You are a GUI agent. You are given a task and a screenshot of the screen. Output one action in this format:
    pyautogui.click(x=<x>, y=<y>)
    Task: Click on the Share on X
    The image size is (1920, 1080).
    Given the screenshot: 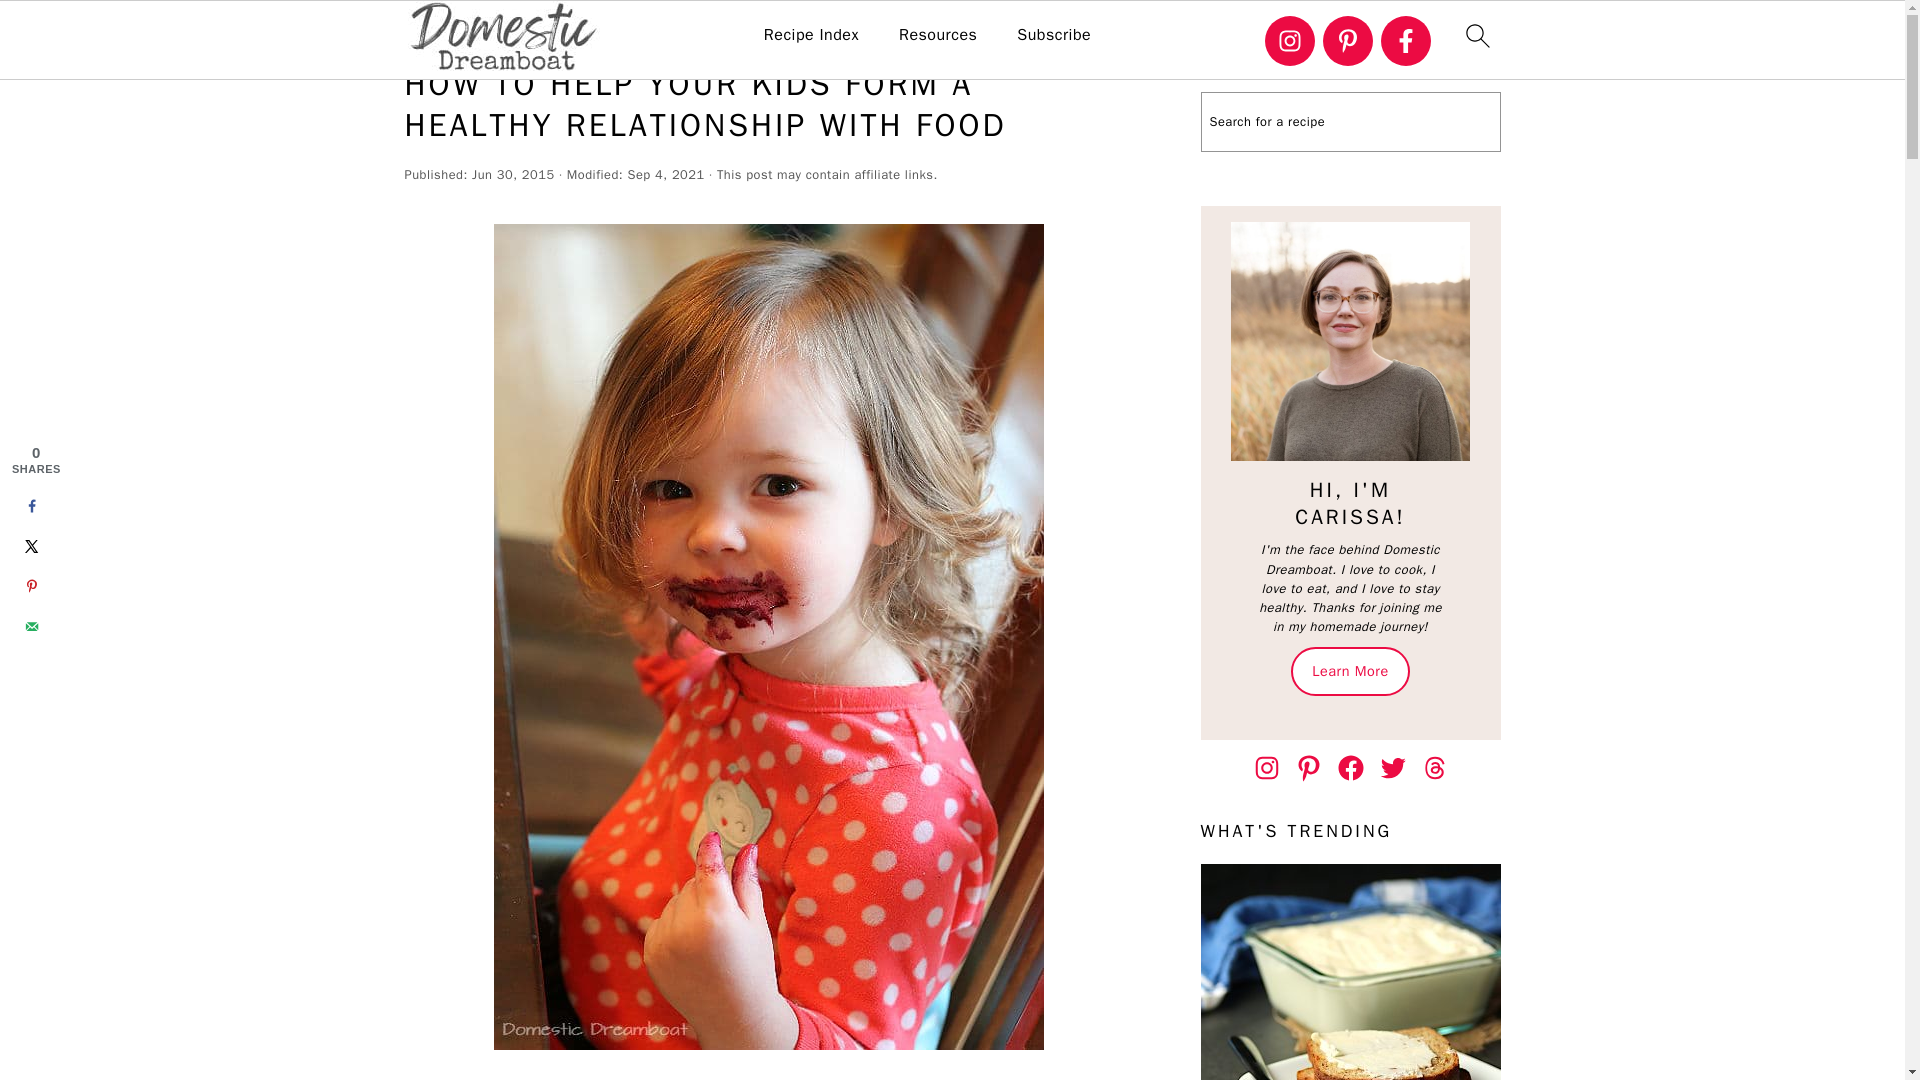 What is the action you would take?
    pyautogui.click(x=31, y=545)
    